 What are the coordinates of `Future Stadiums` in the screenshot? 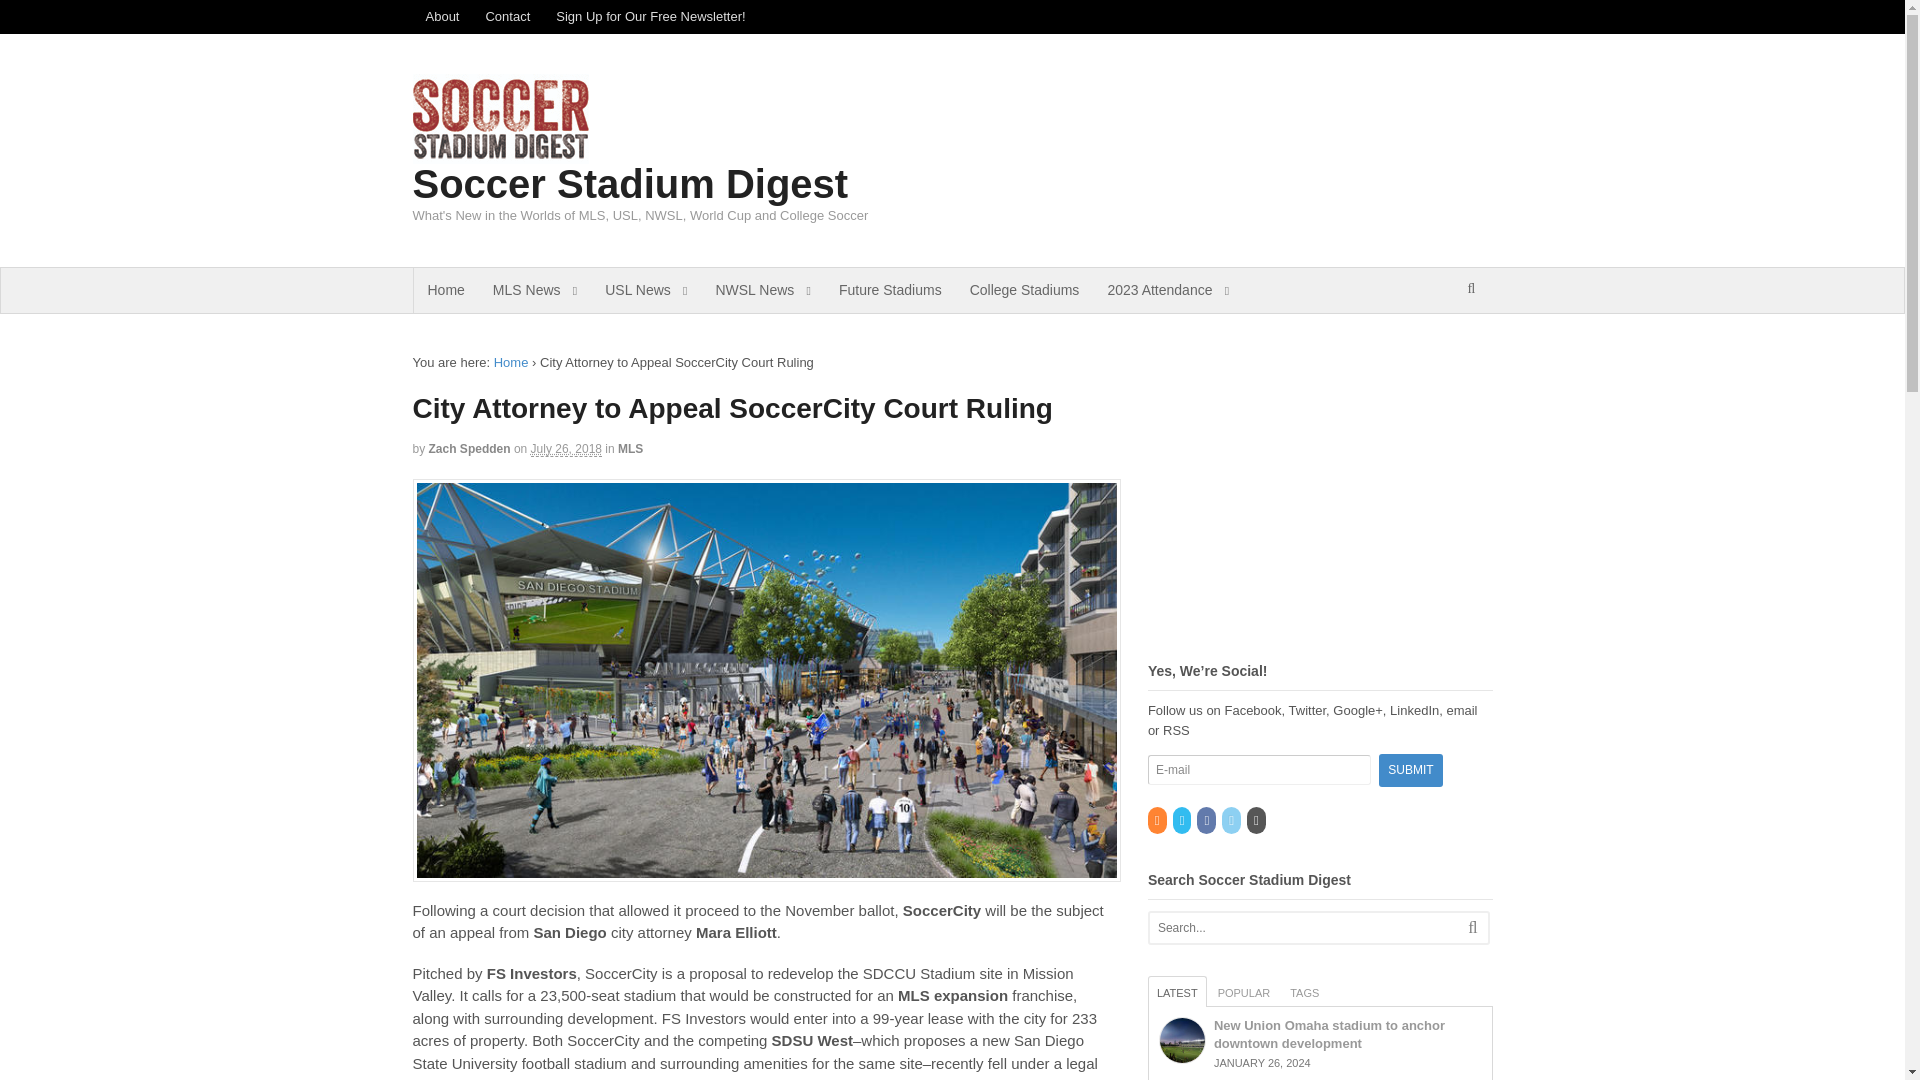 It's located at (890, 290).